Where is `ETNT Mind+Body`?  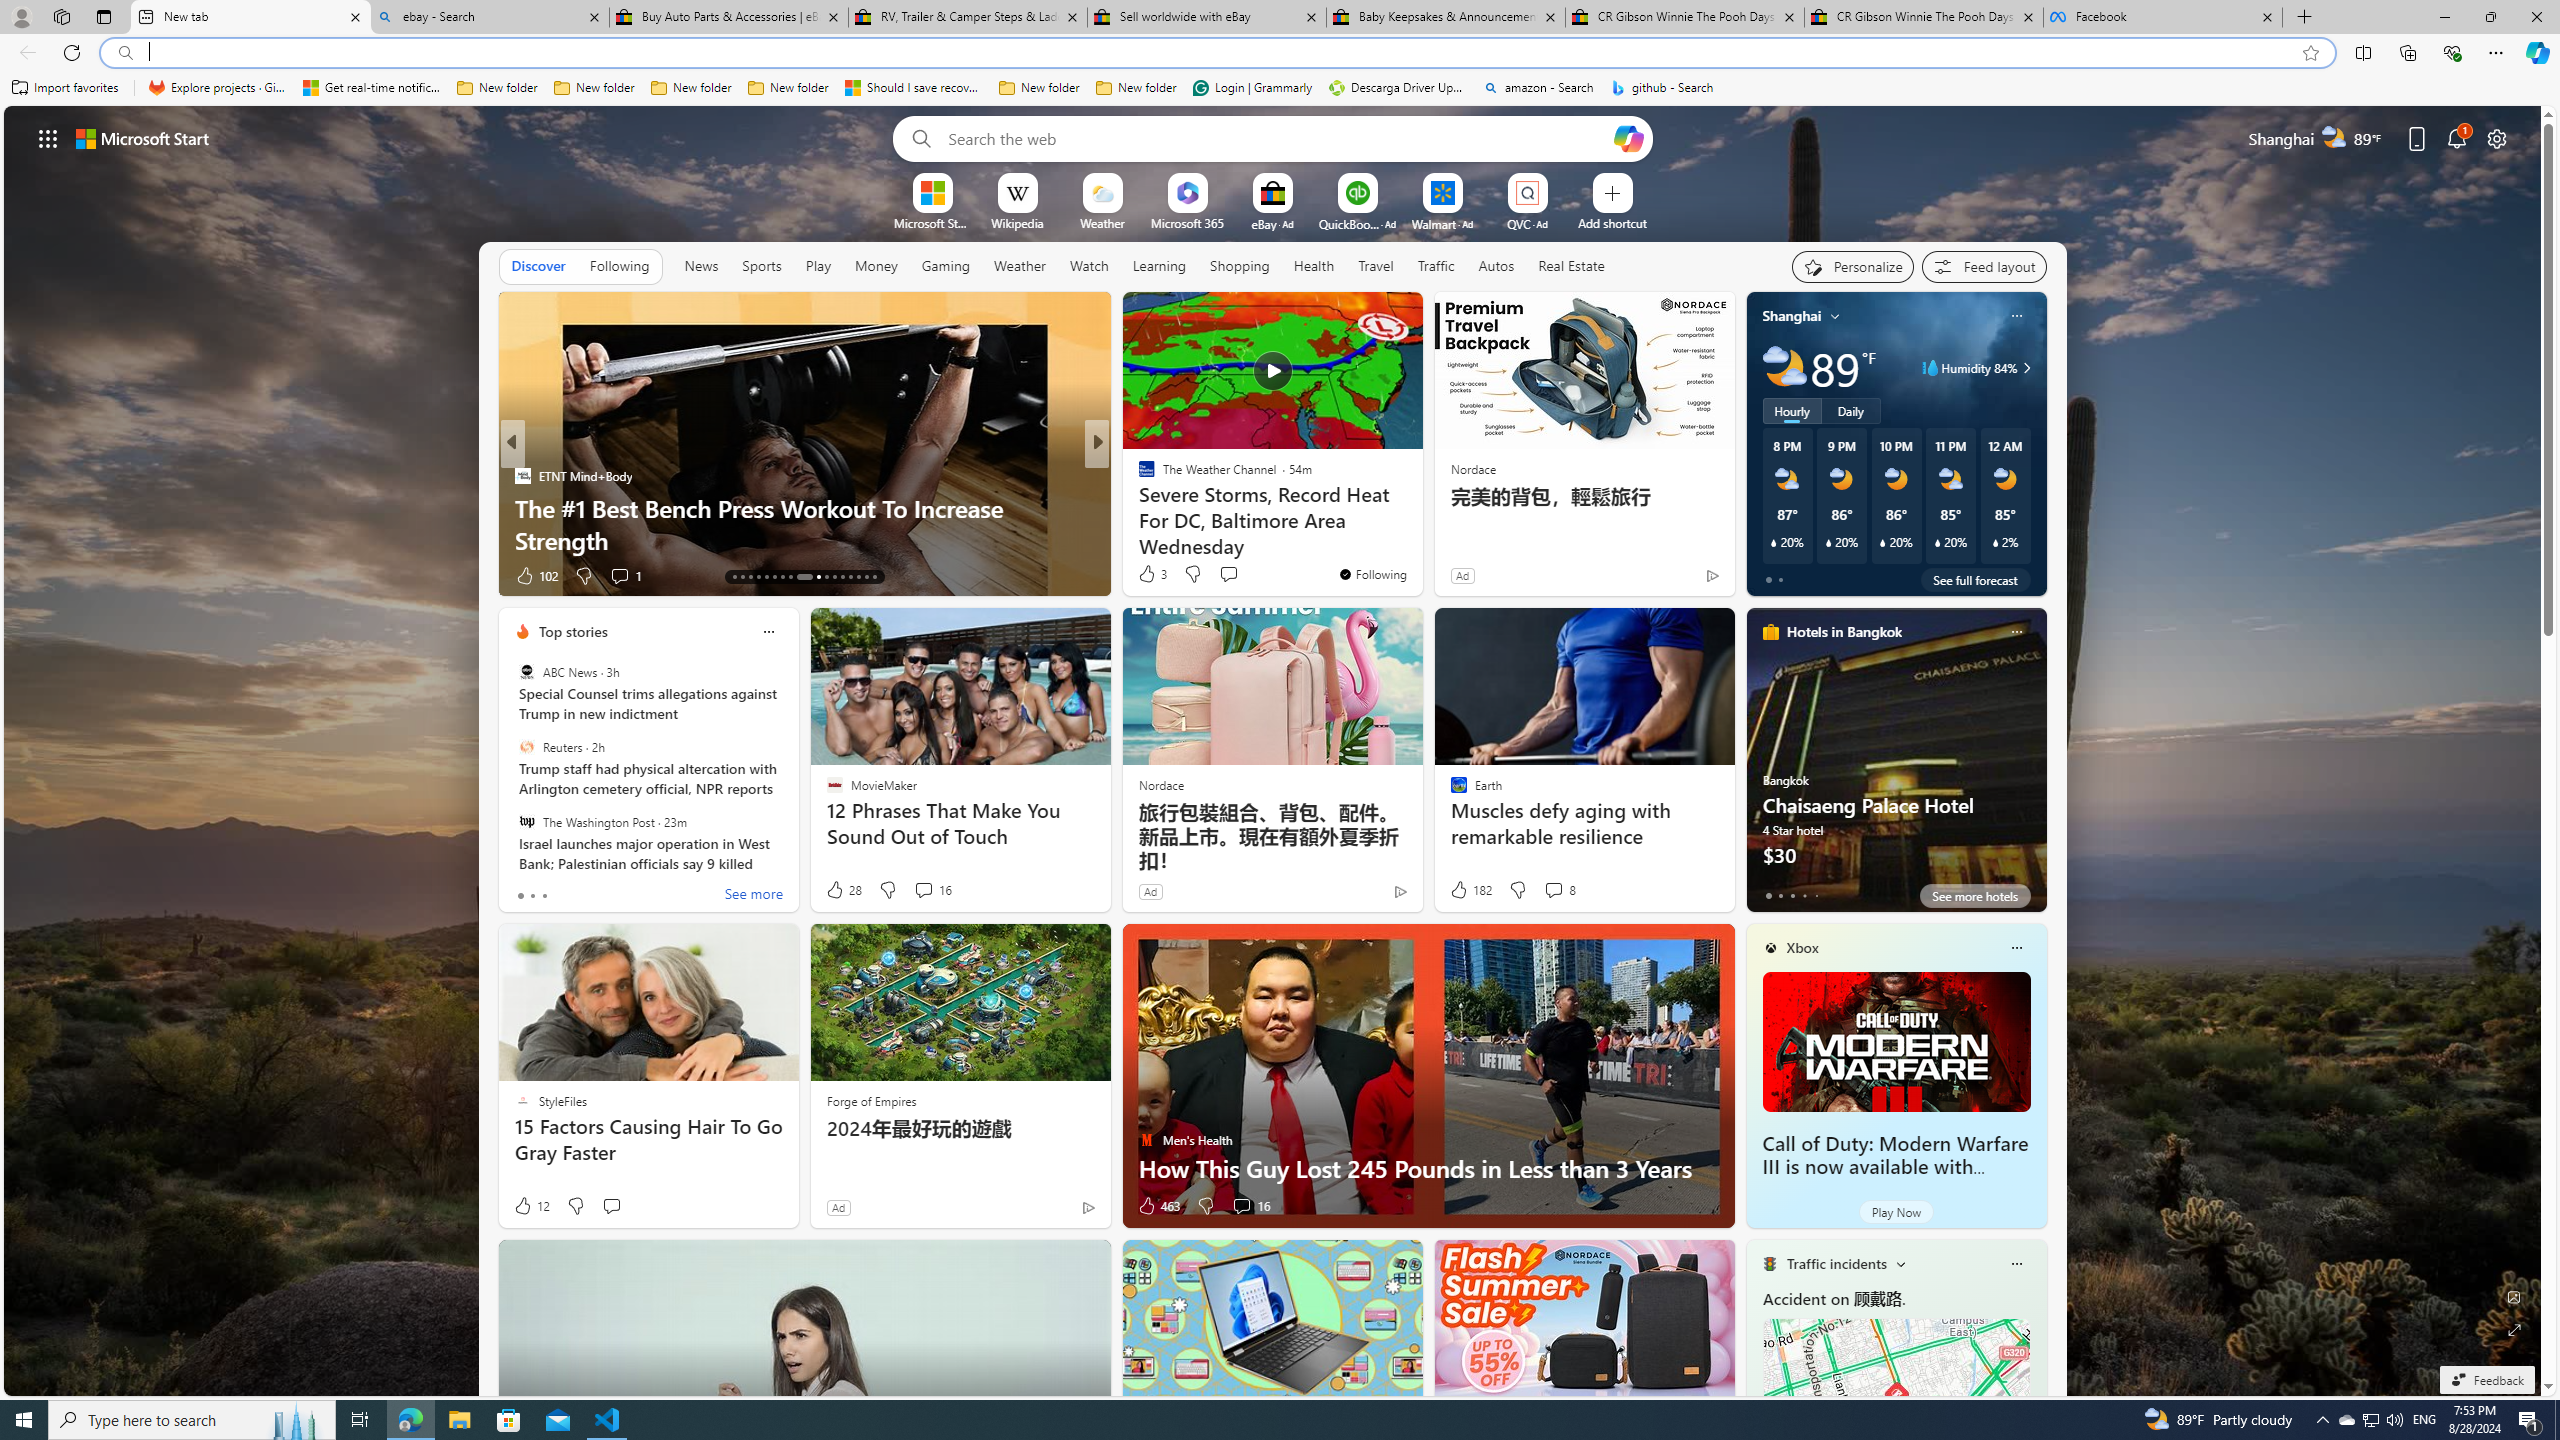
ETNT Mind+Body is located at coordinates (522, 476).